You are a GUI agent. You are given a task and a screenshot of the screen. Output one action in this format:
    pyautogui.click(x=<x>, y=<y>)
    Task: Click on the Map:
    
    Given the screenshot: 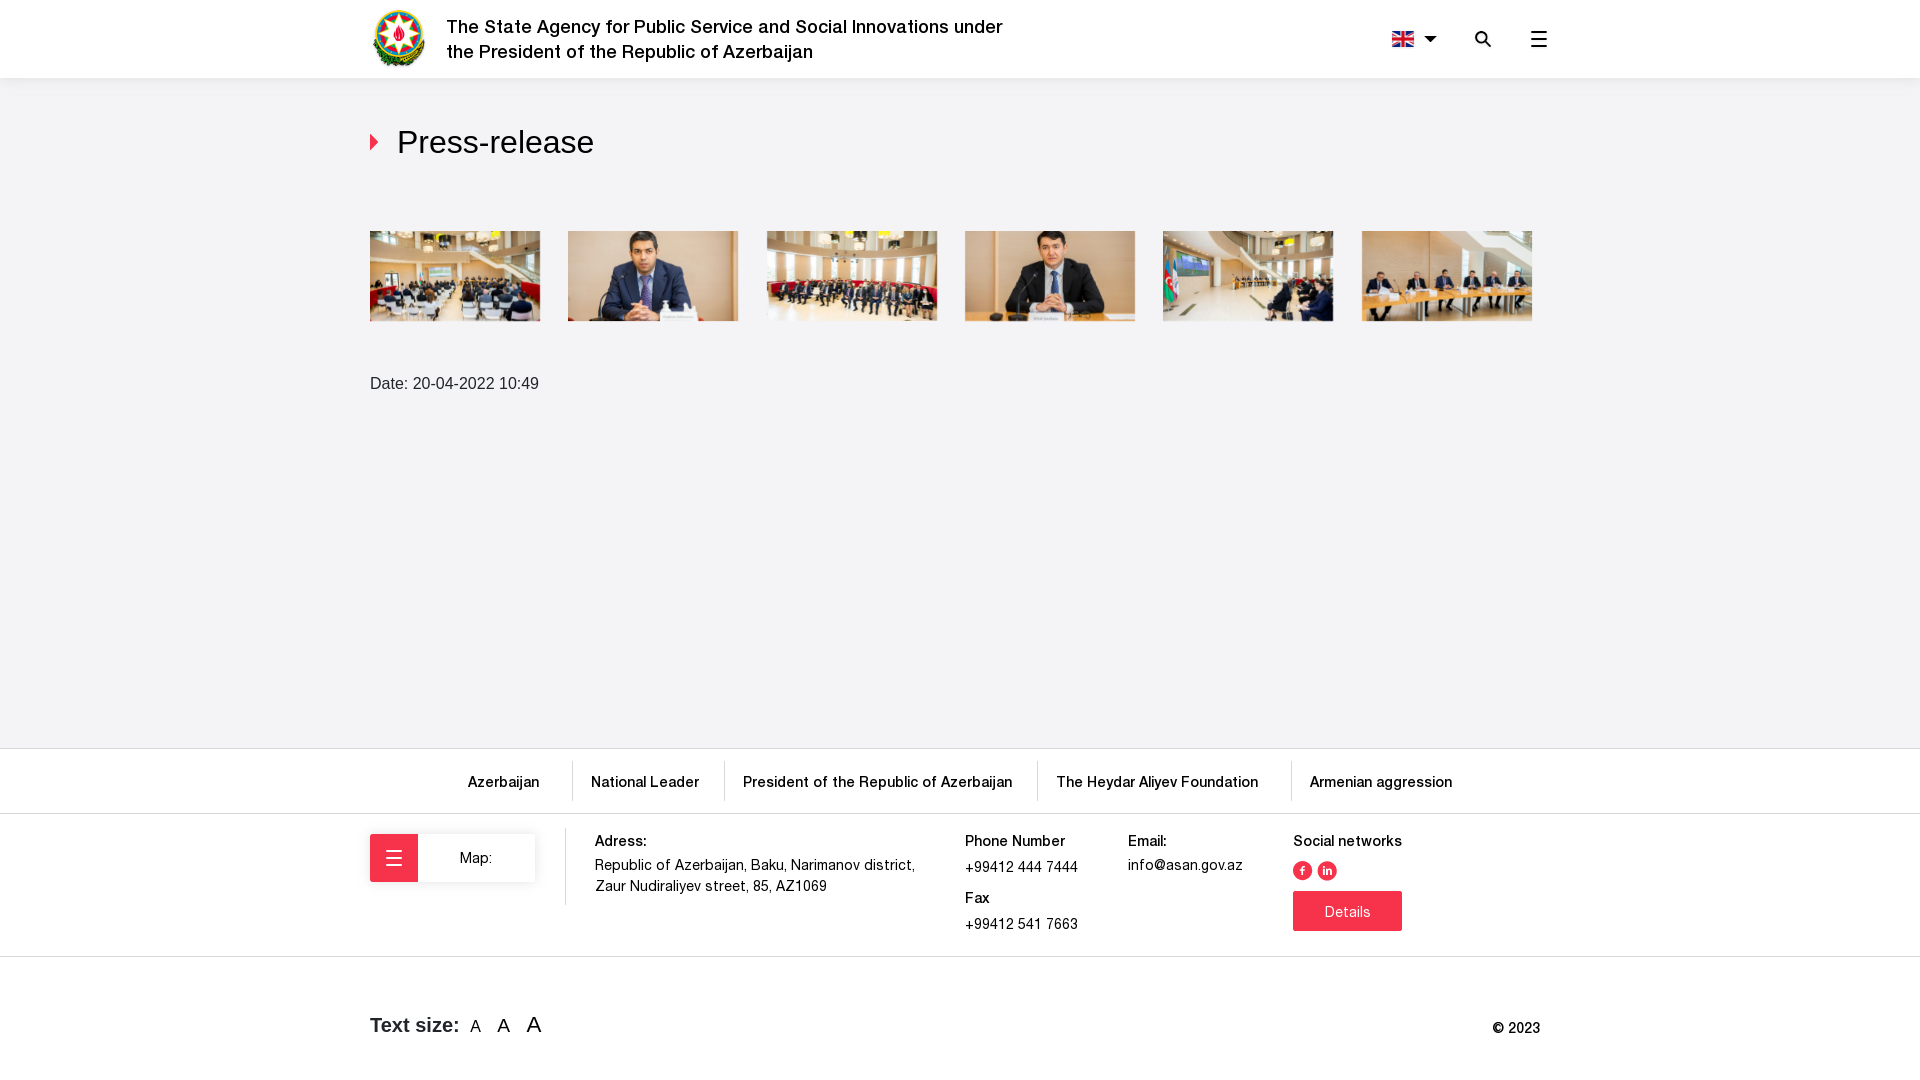 What is the action you would take?
    pyautogui.click(x=452, y=858)
    